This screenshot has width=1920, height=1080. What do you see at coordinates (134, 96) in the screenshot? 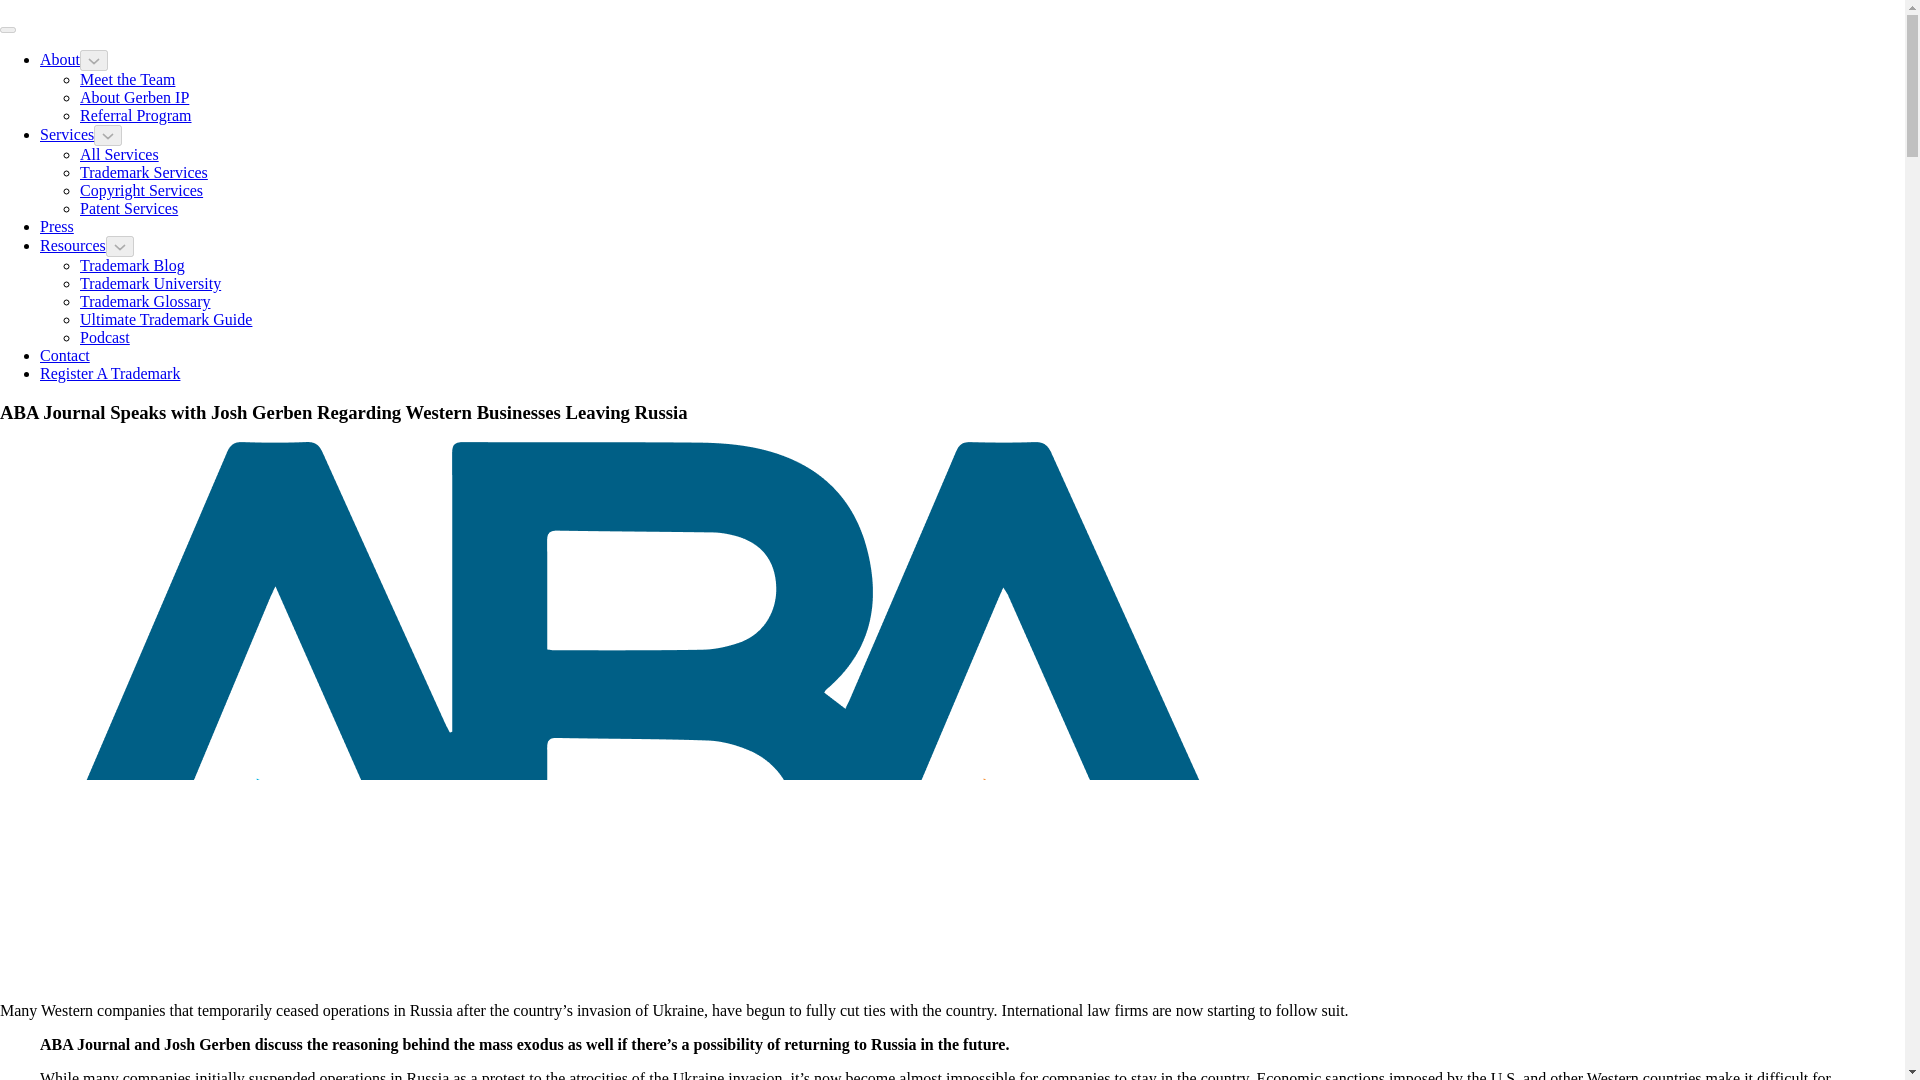
I see `About Gerben IP` at bounding box center [134, 96].